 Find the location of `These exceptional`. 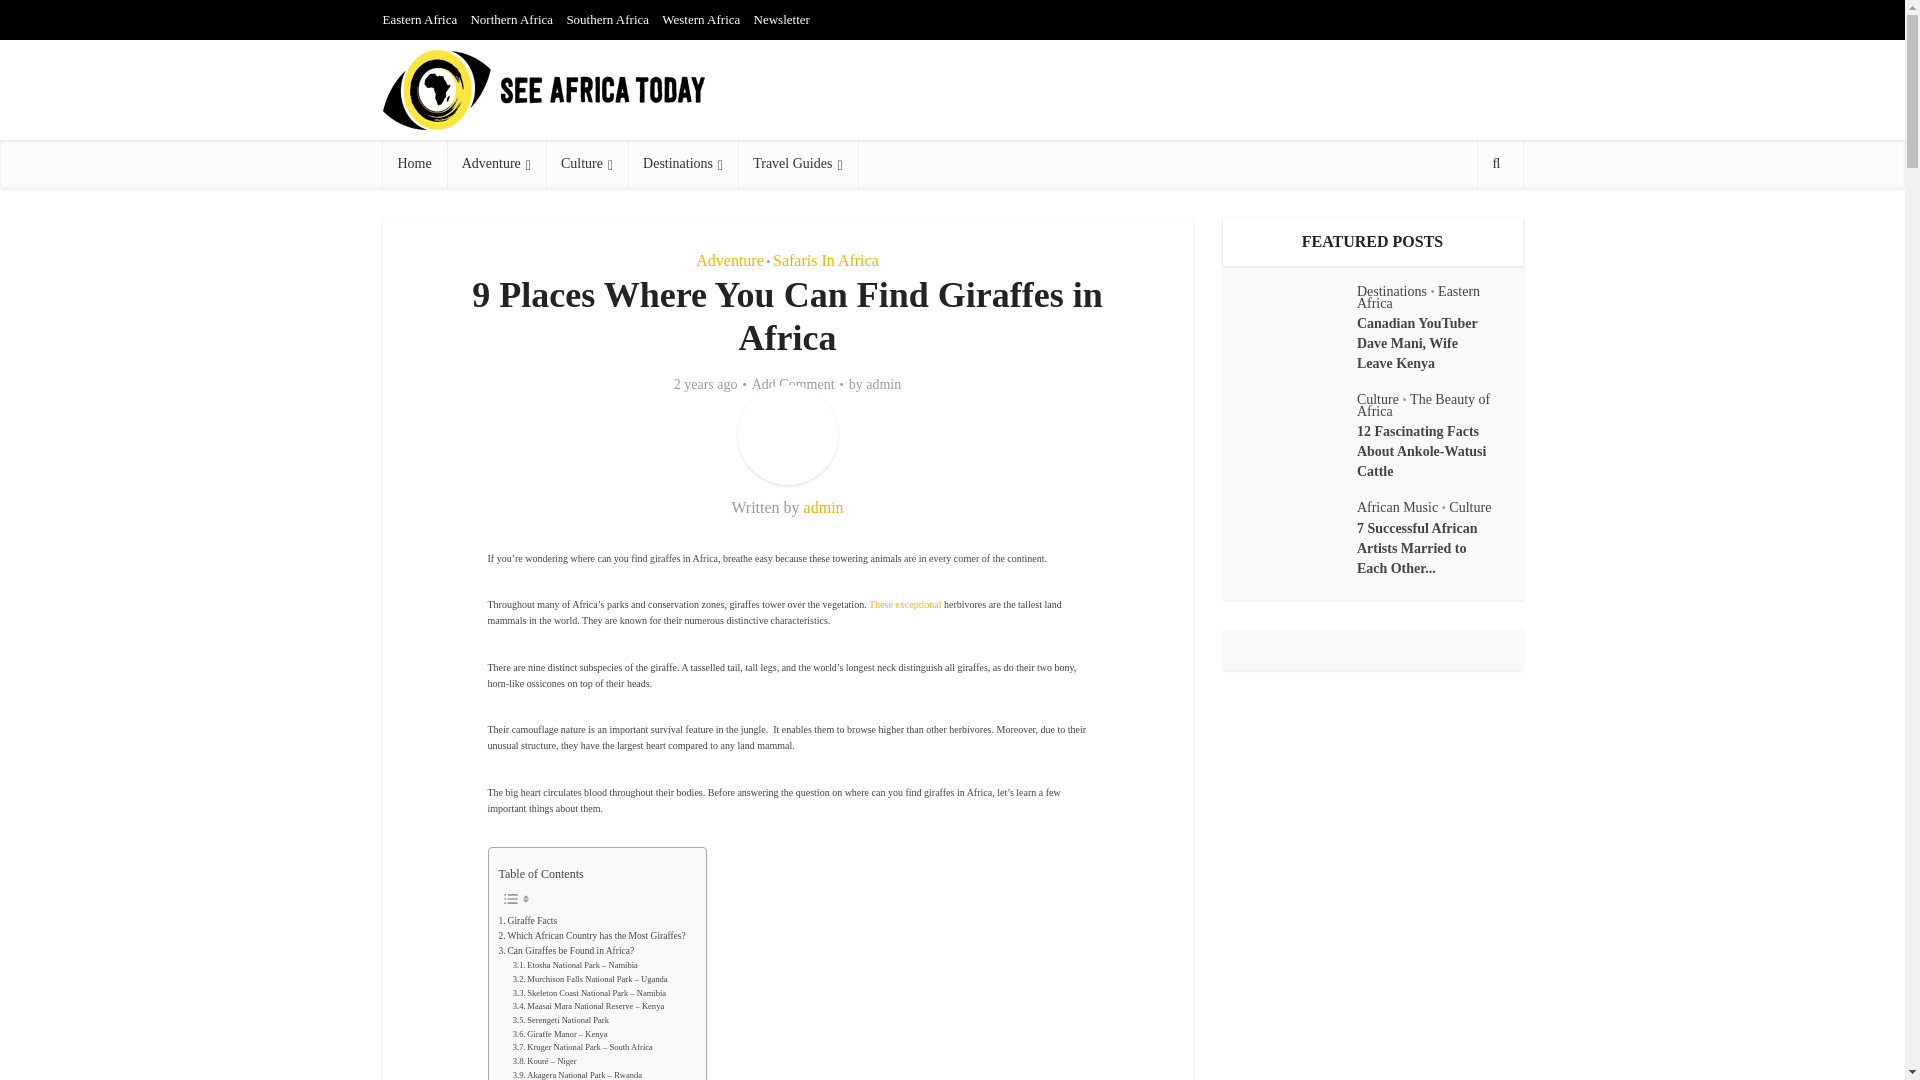

These exceptional is located at coordinates (904, 604).